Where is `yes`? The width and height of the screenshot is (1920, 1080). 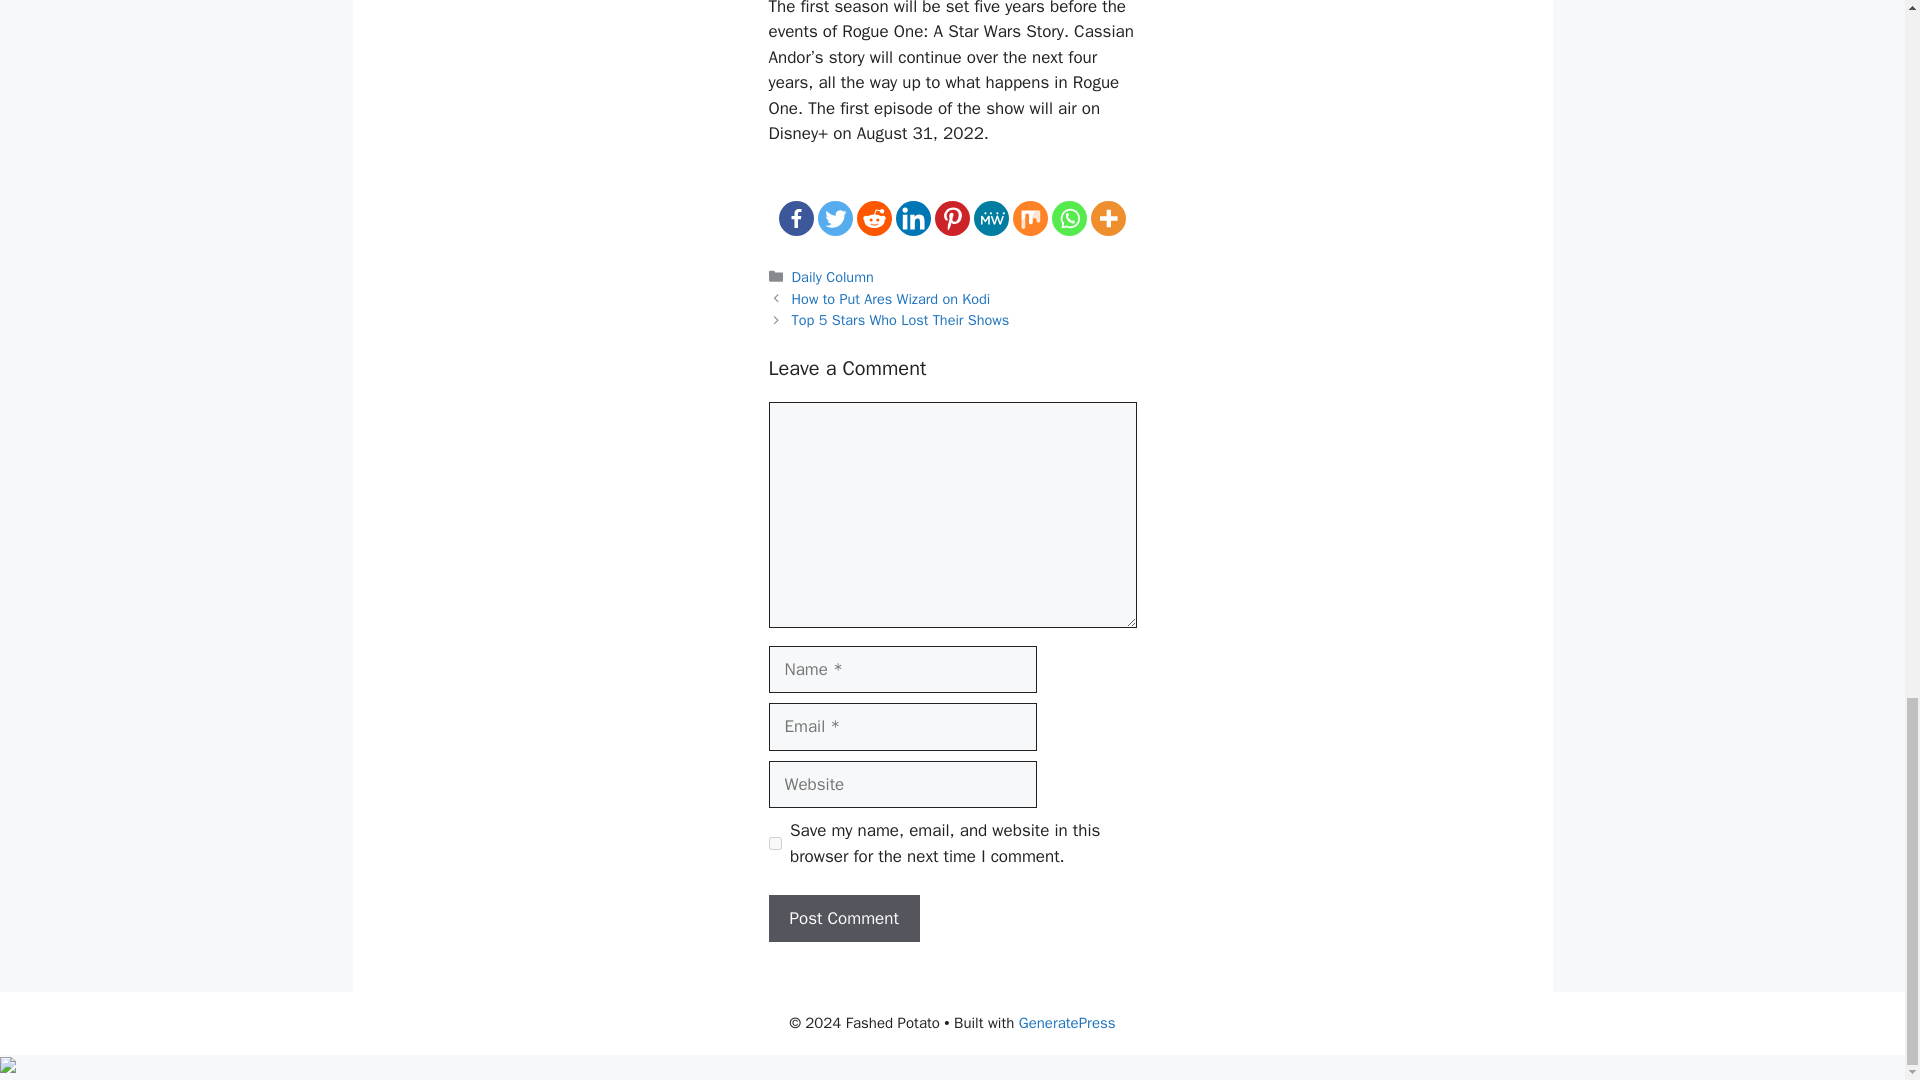 yes is located at coordinates (774, 843).